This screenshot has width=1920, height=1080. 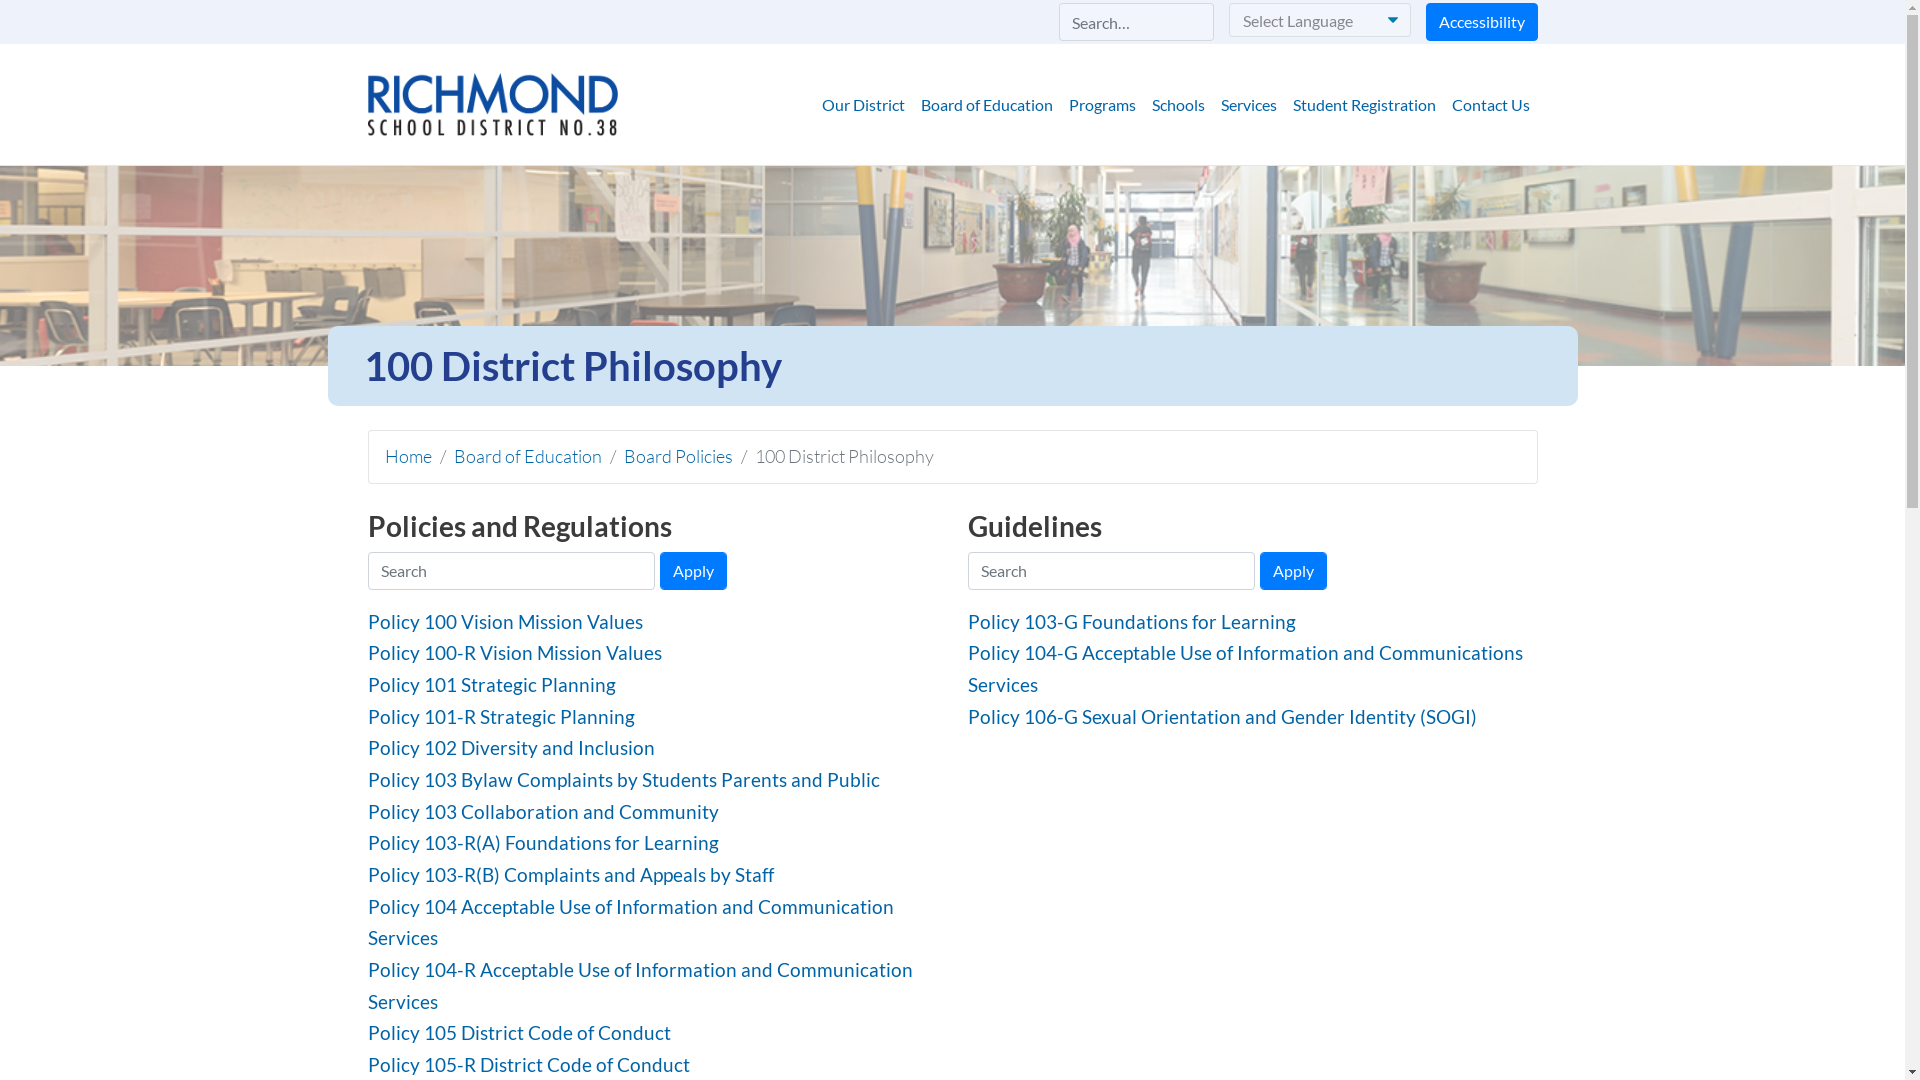 What do you see at coordinates (408, 456) in the screenshot?
I see `Home` at bounding box center [408, 456].